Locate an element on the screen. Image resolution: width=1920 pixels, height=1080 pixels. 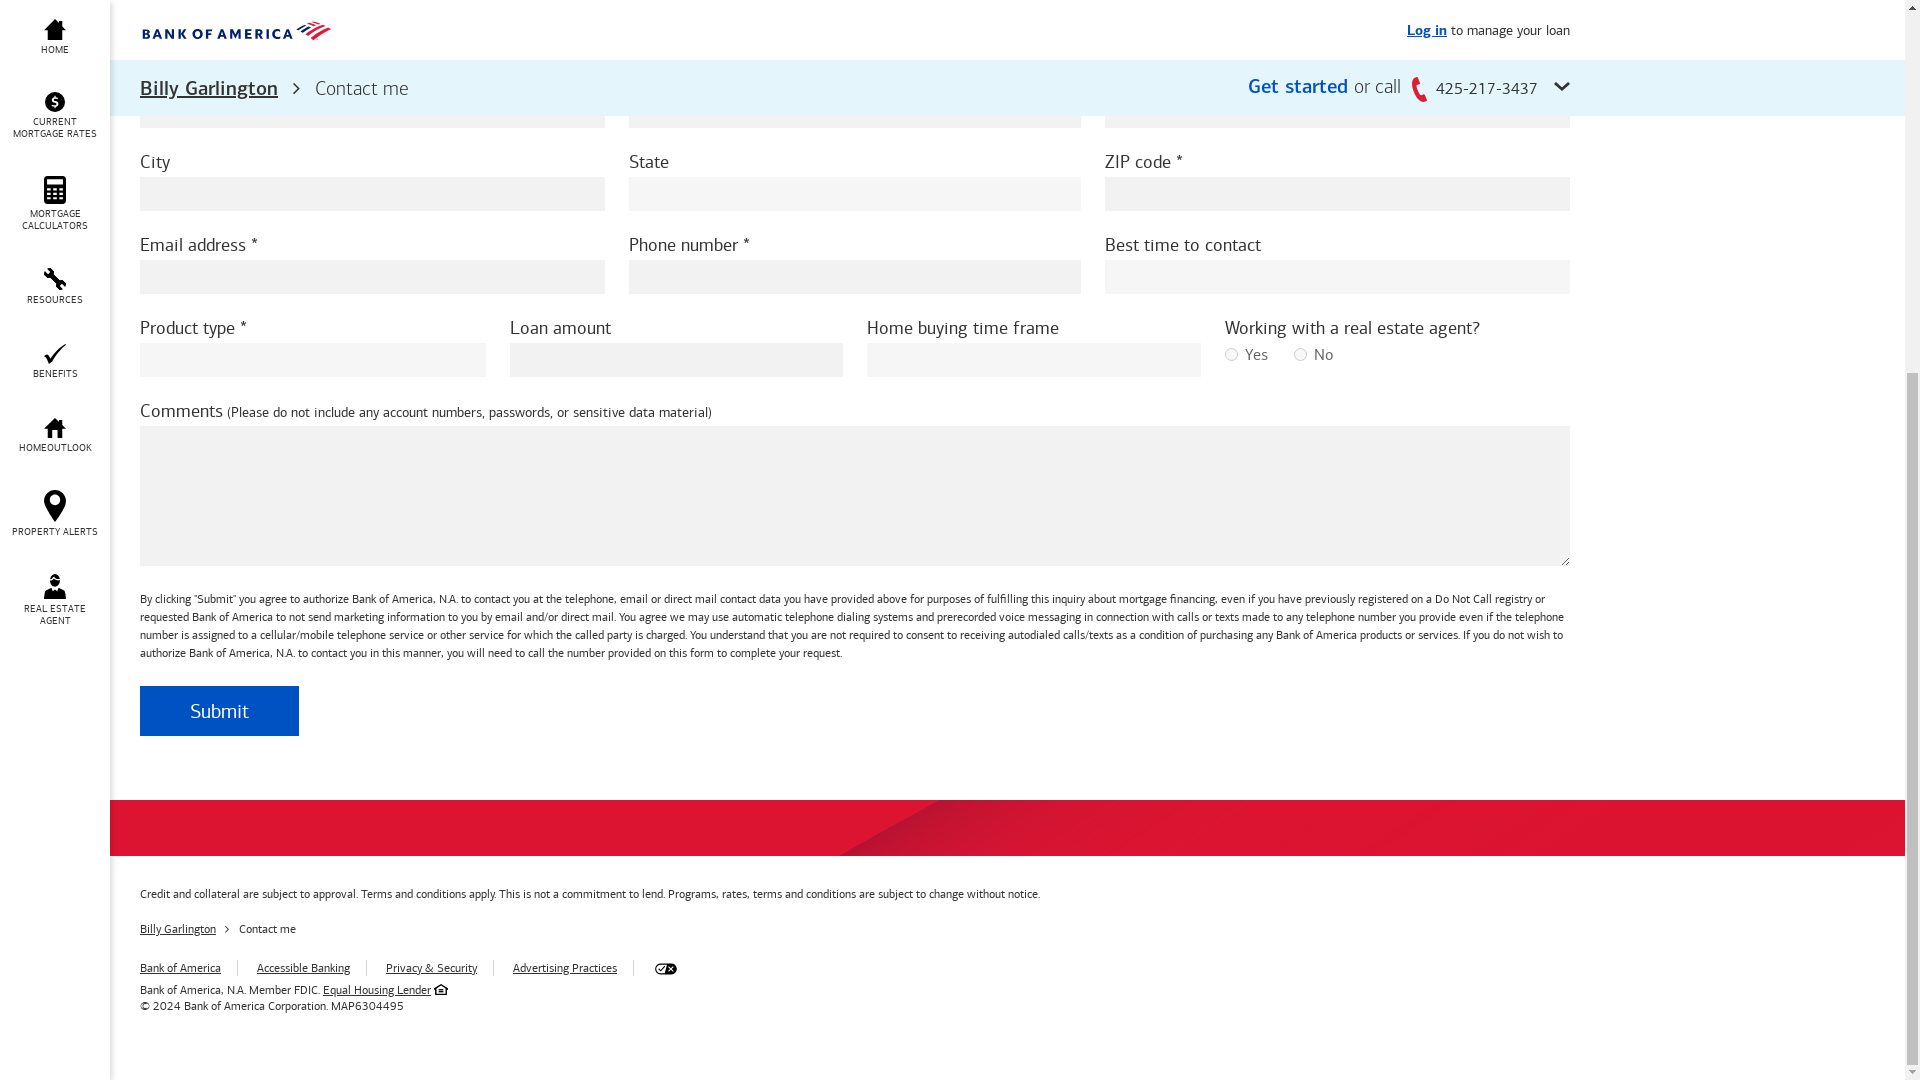
Yes is located at coordinates (1230, 354).